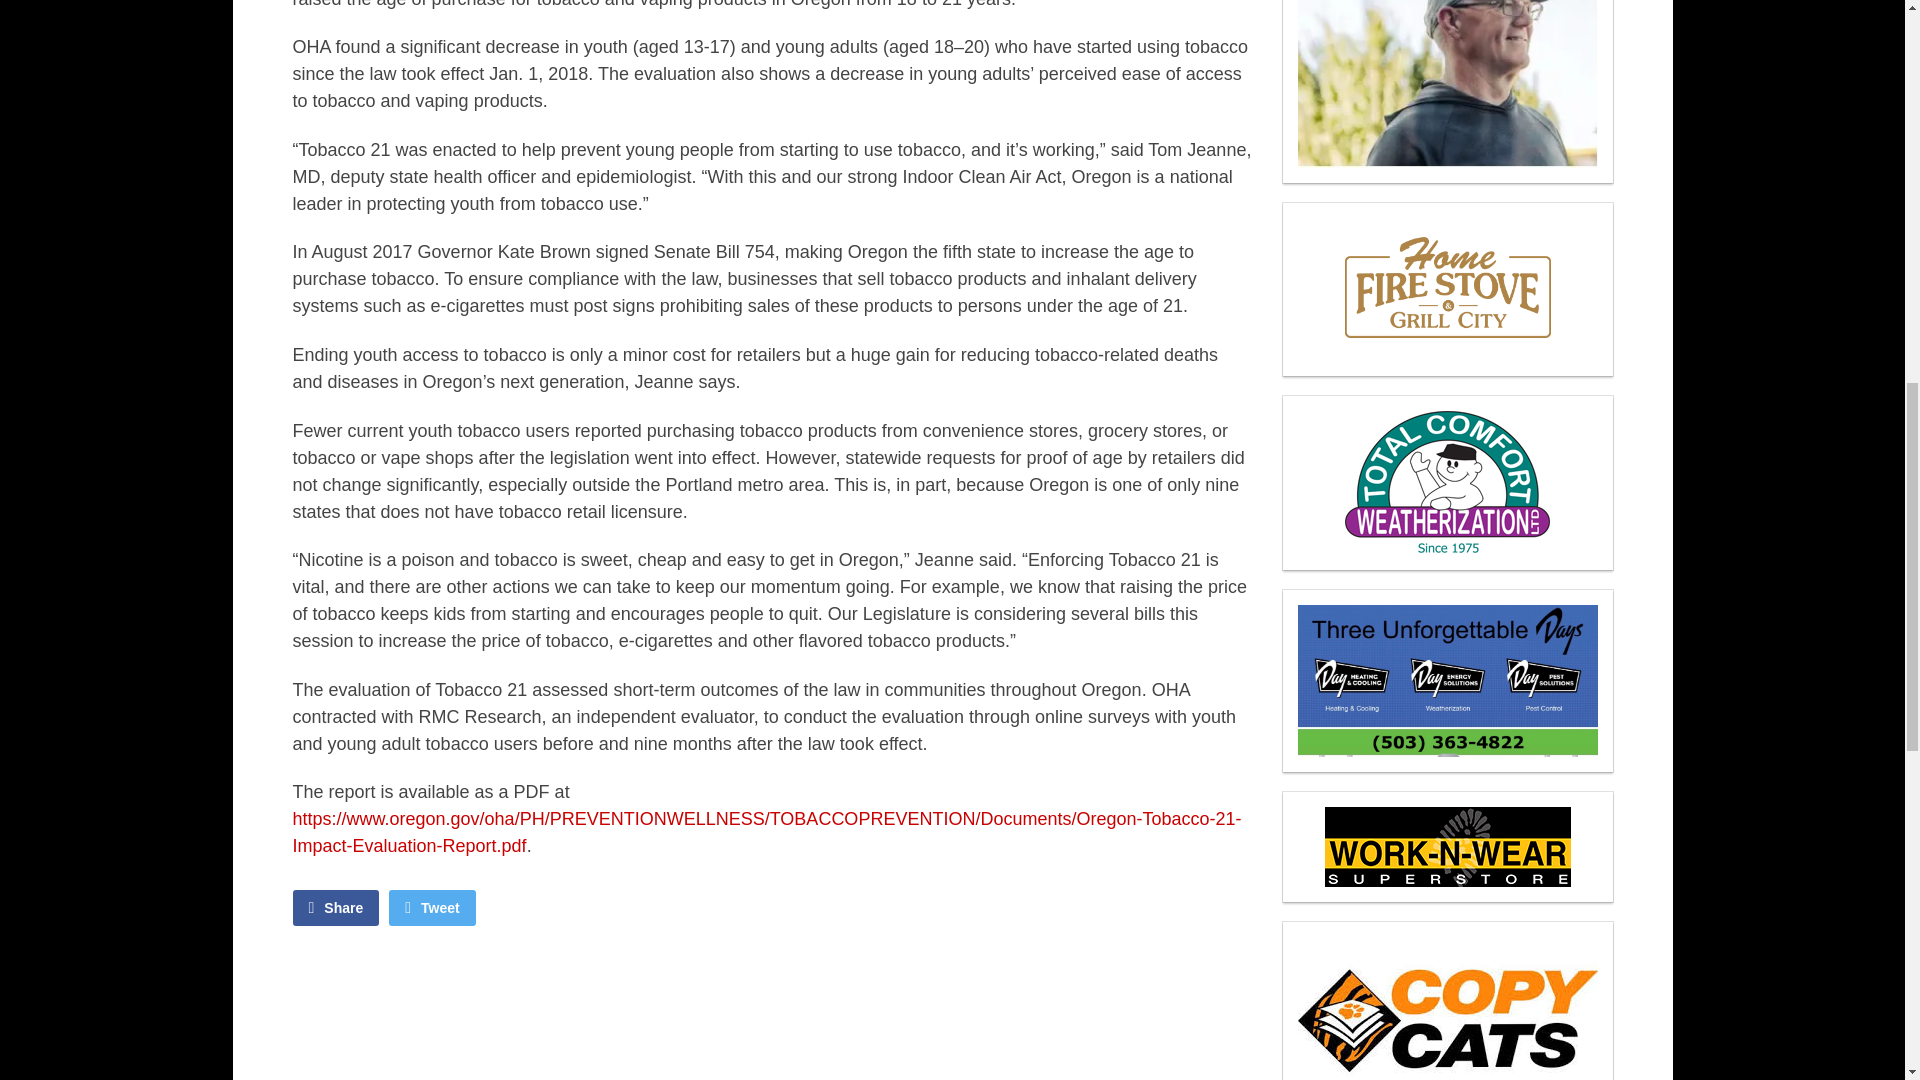  I want to click on Share on Facebook, so click(334, 907).